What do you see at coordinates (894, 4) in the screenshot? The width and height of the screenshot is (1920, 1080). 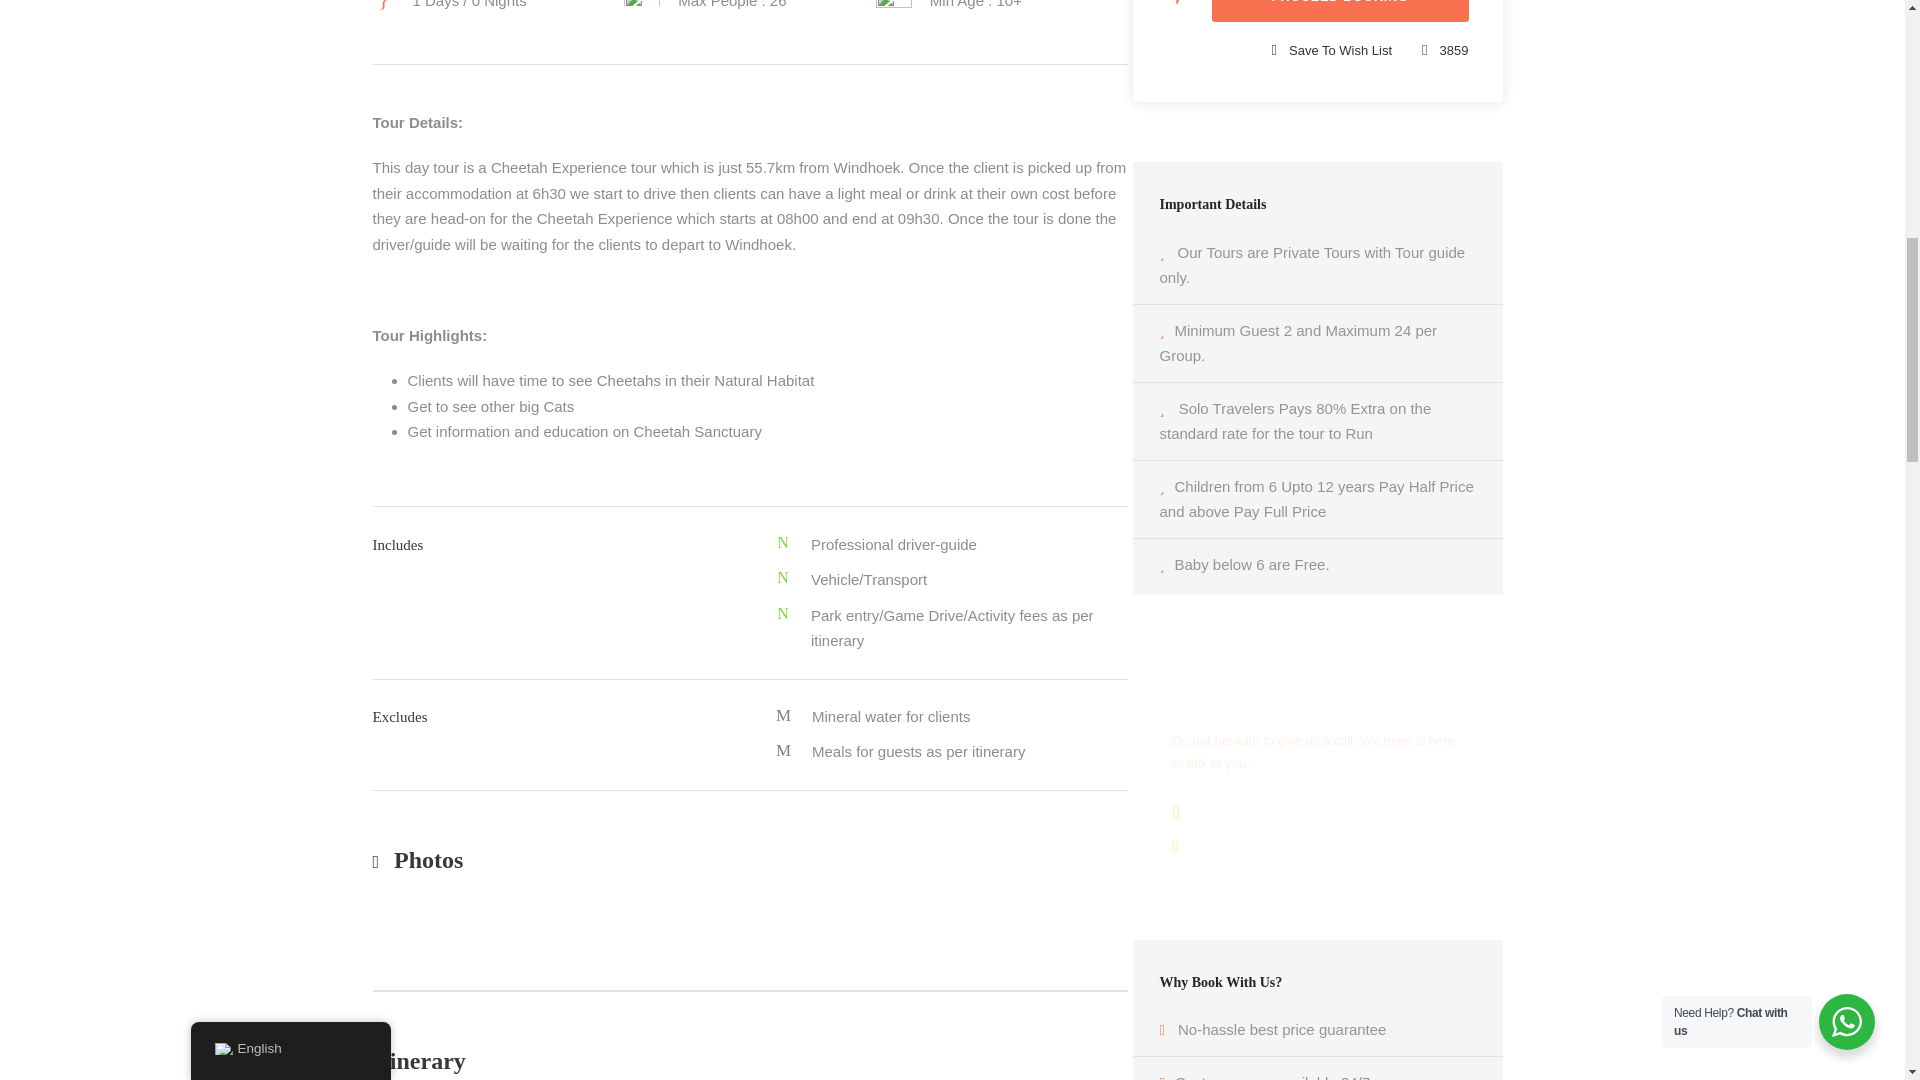 I see `single-icon-4` at bounding box center [894, 4].